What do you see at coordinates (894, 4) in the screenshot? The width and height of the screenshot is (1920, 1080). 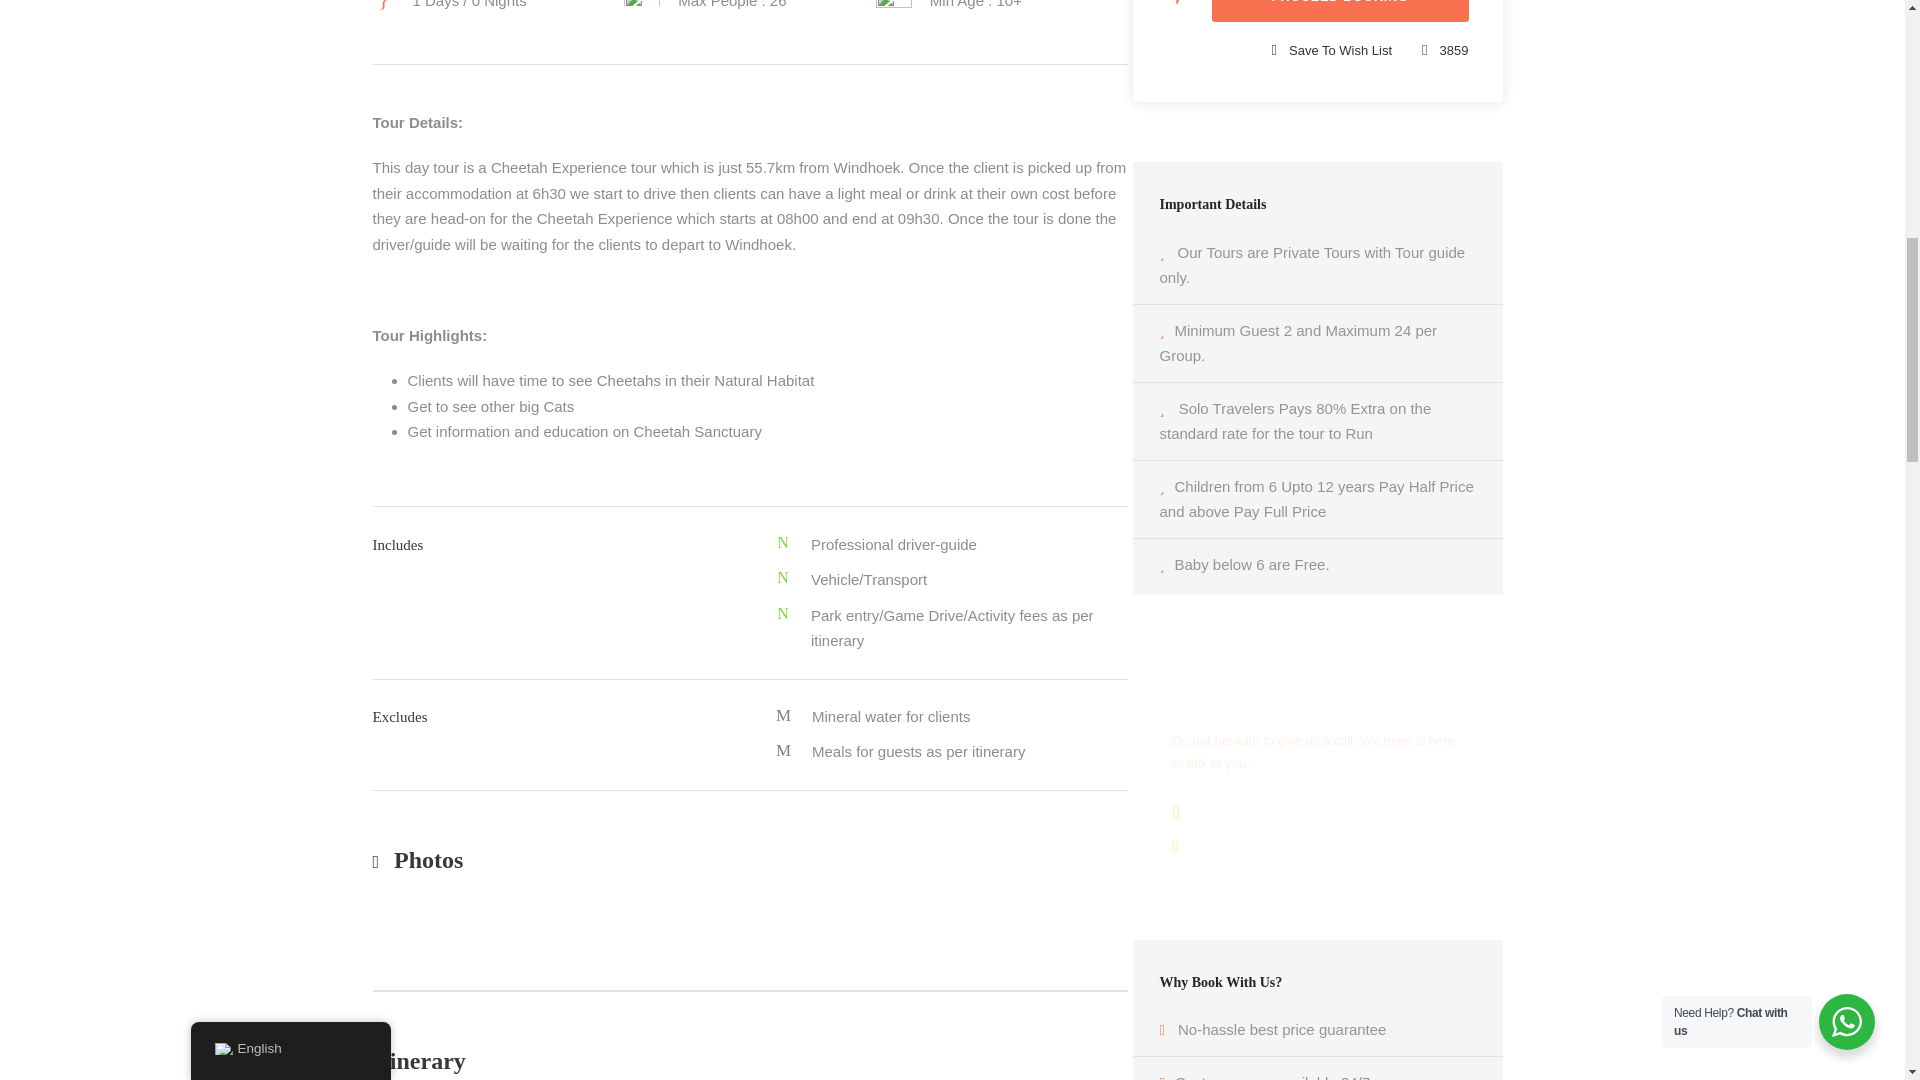 I see `single-icon-4` at bounding box center [894, 4].